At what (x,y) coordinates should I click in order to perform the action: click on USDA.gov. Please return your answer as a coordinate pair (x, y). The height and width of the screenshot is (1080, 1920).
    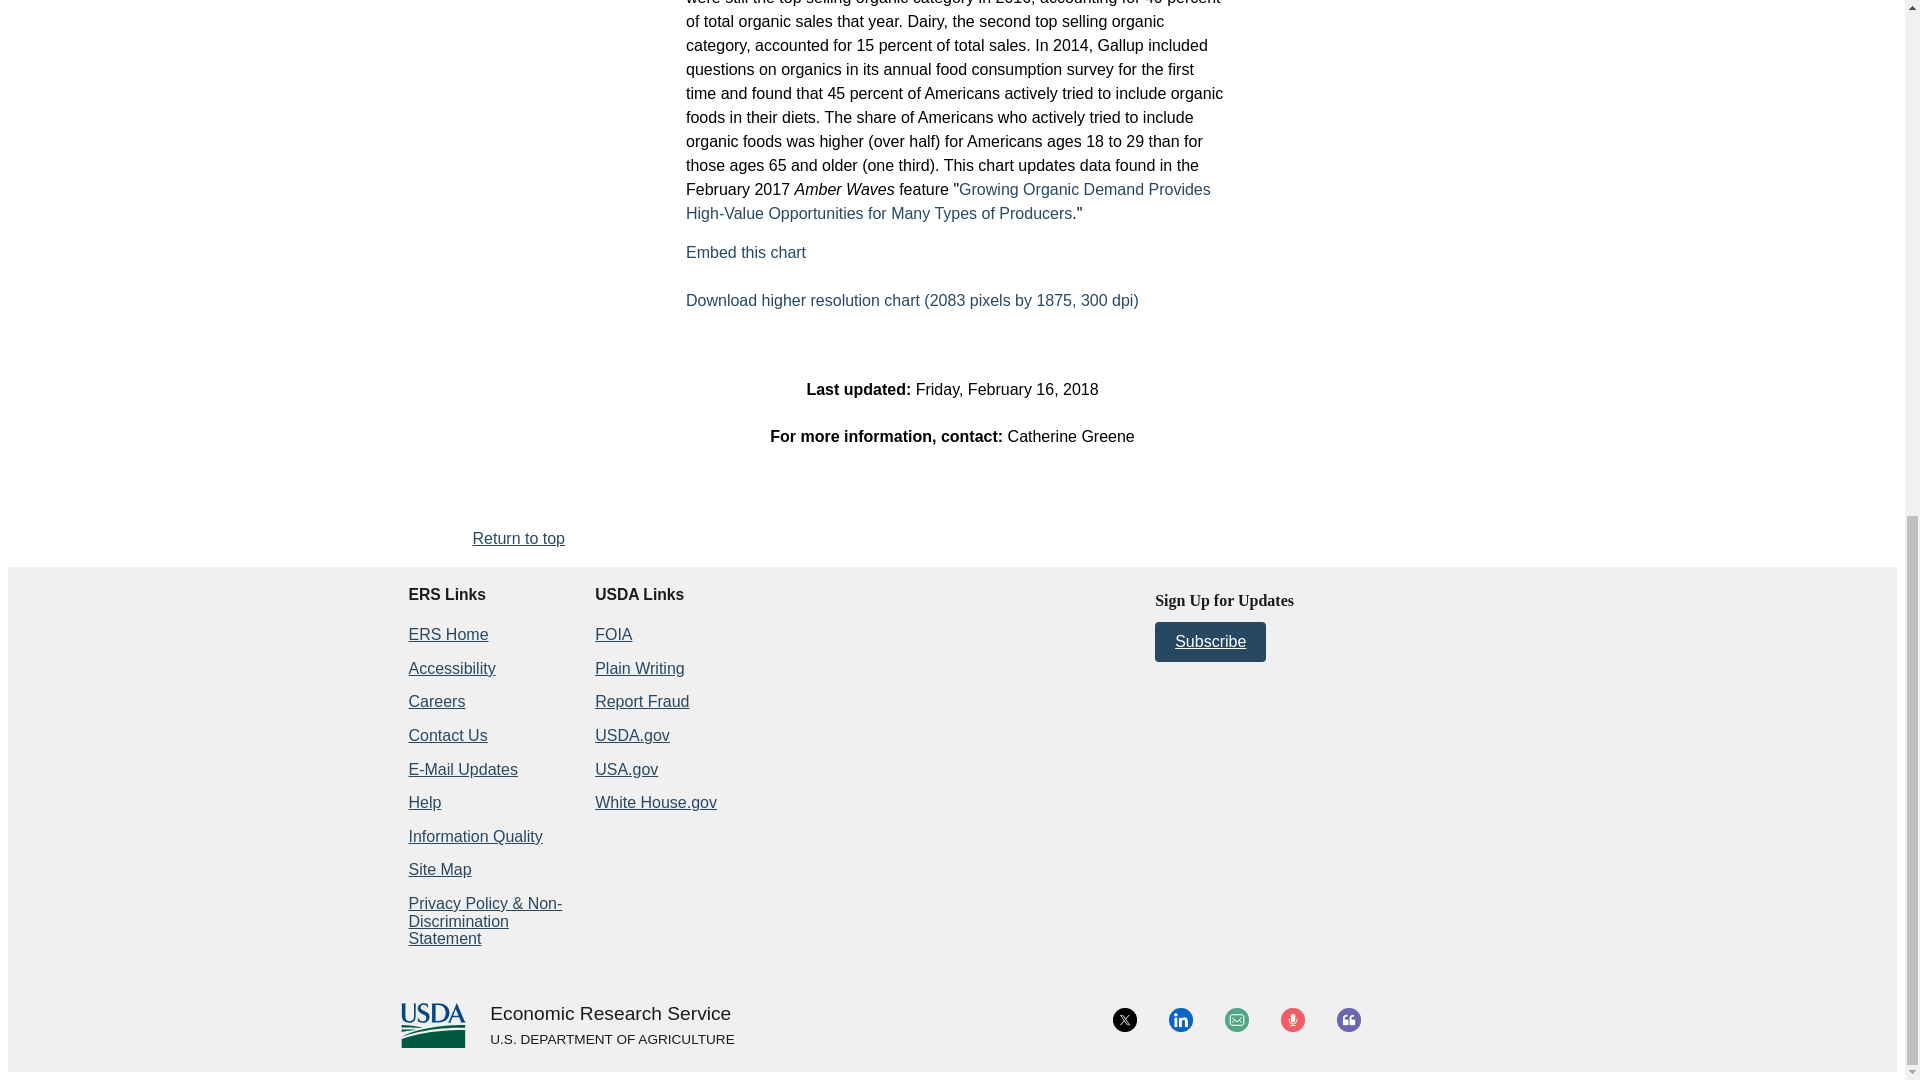
    Looking at the image, I should click on (611, 1040).